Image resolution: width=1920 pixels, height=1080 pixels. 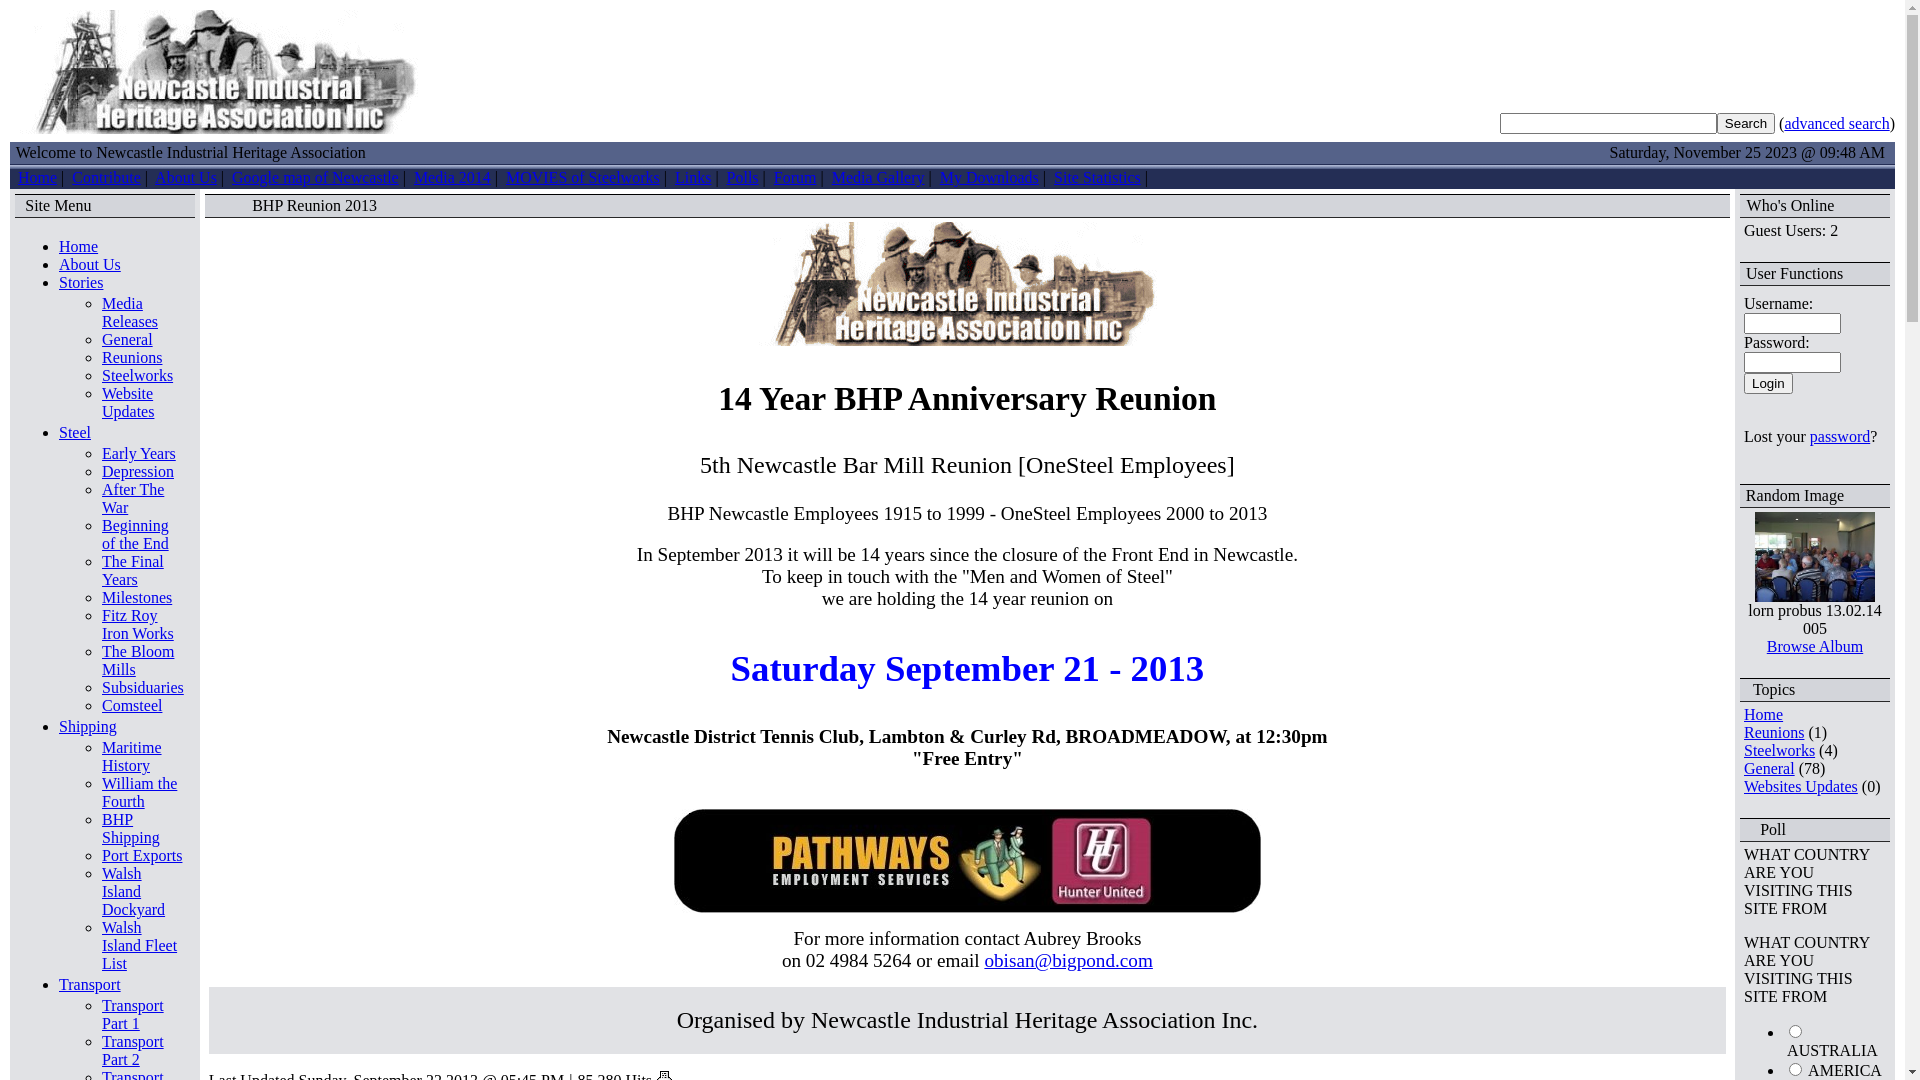 What do you see at coordinates (137, 598) in the screenshot?
I see `Milestones` at bounding box center [137, 598].